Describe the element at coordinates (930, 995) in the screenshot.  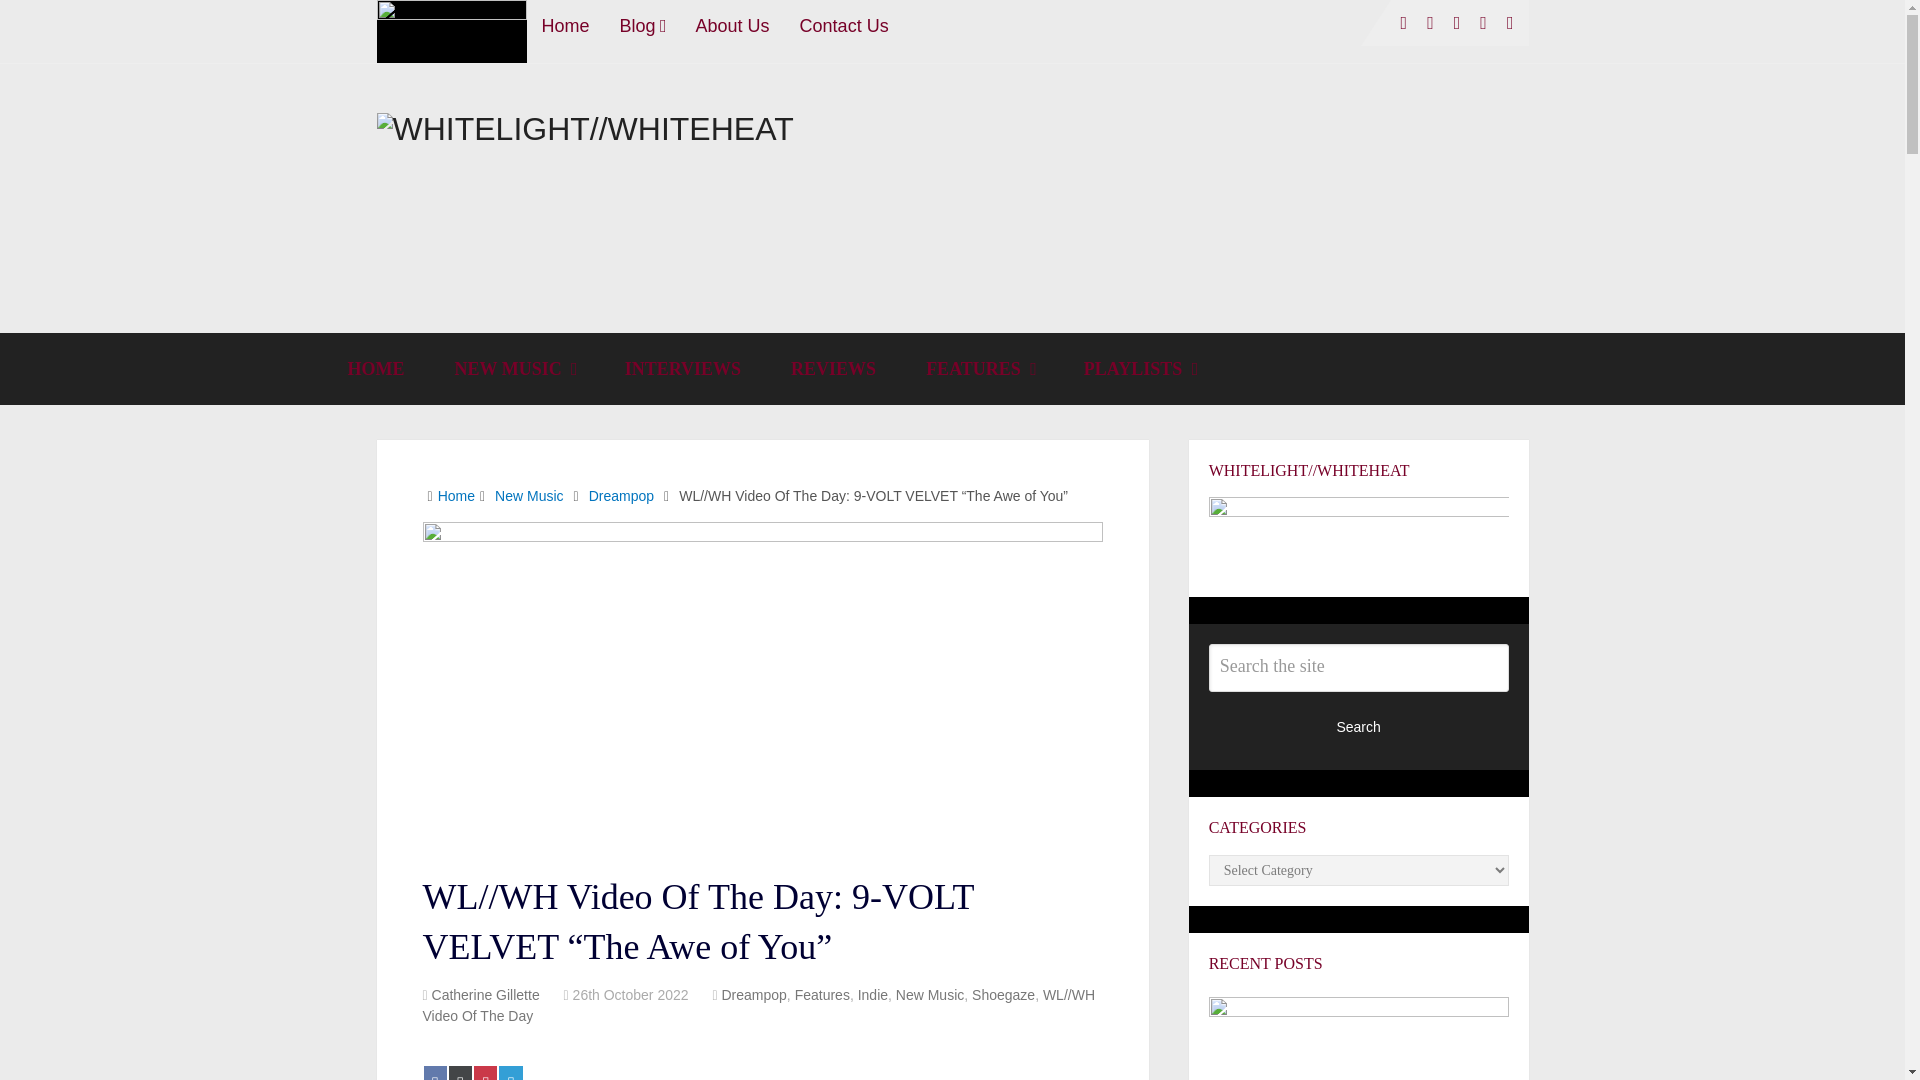
I see `View all posts in New Music` at that location.